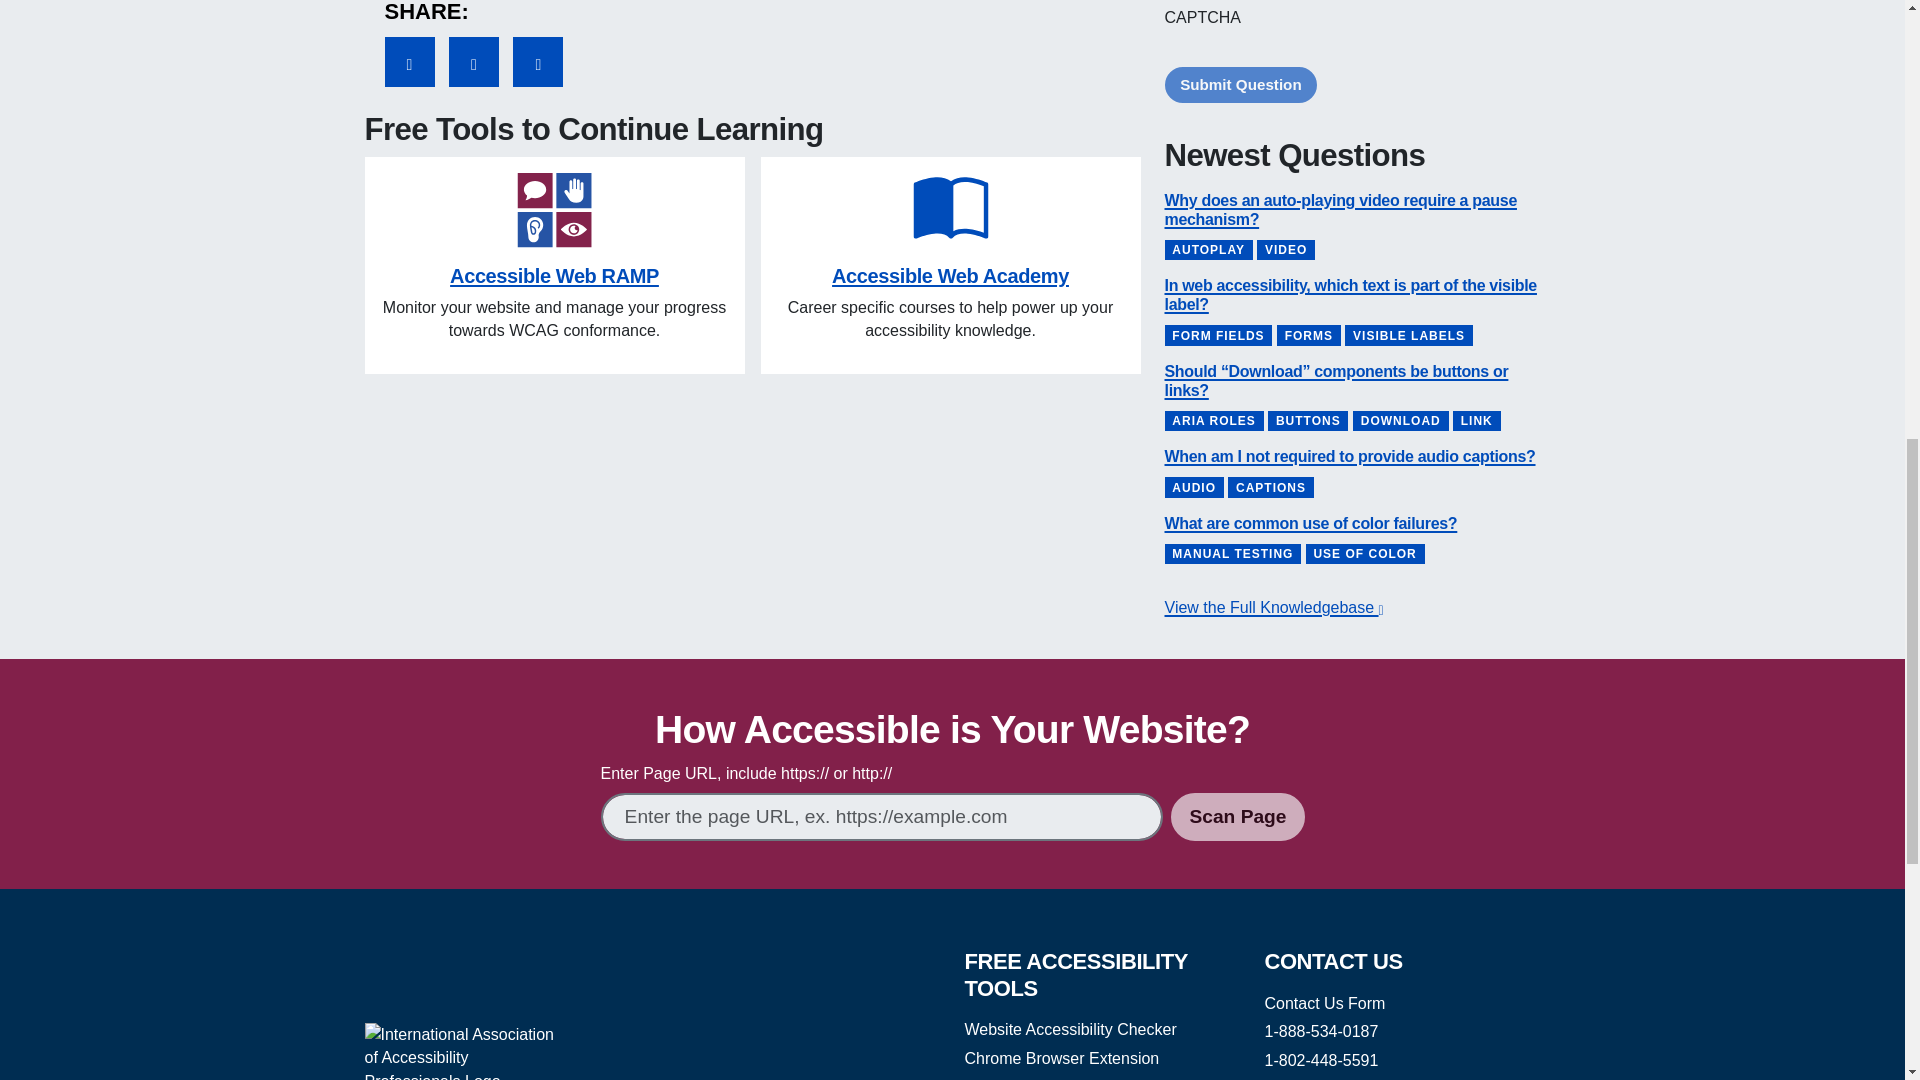 Image resolution: width=1920 pixels, height=1080 pixels. I want to click on Why does an auto-playing video require a pause mechanism?, so click(1340, 210).